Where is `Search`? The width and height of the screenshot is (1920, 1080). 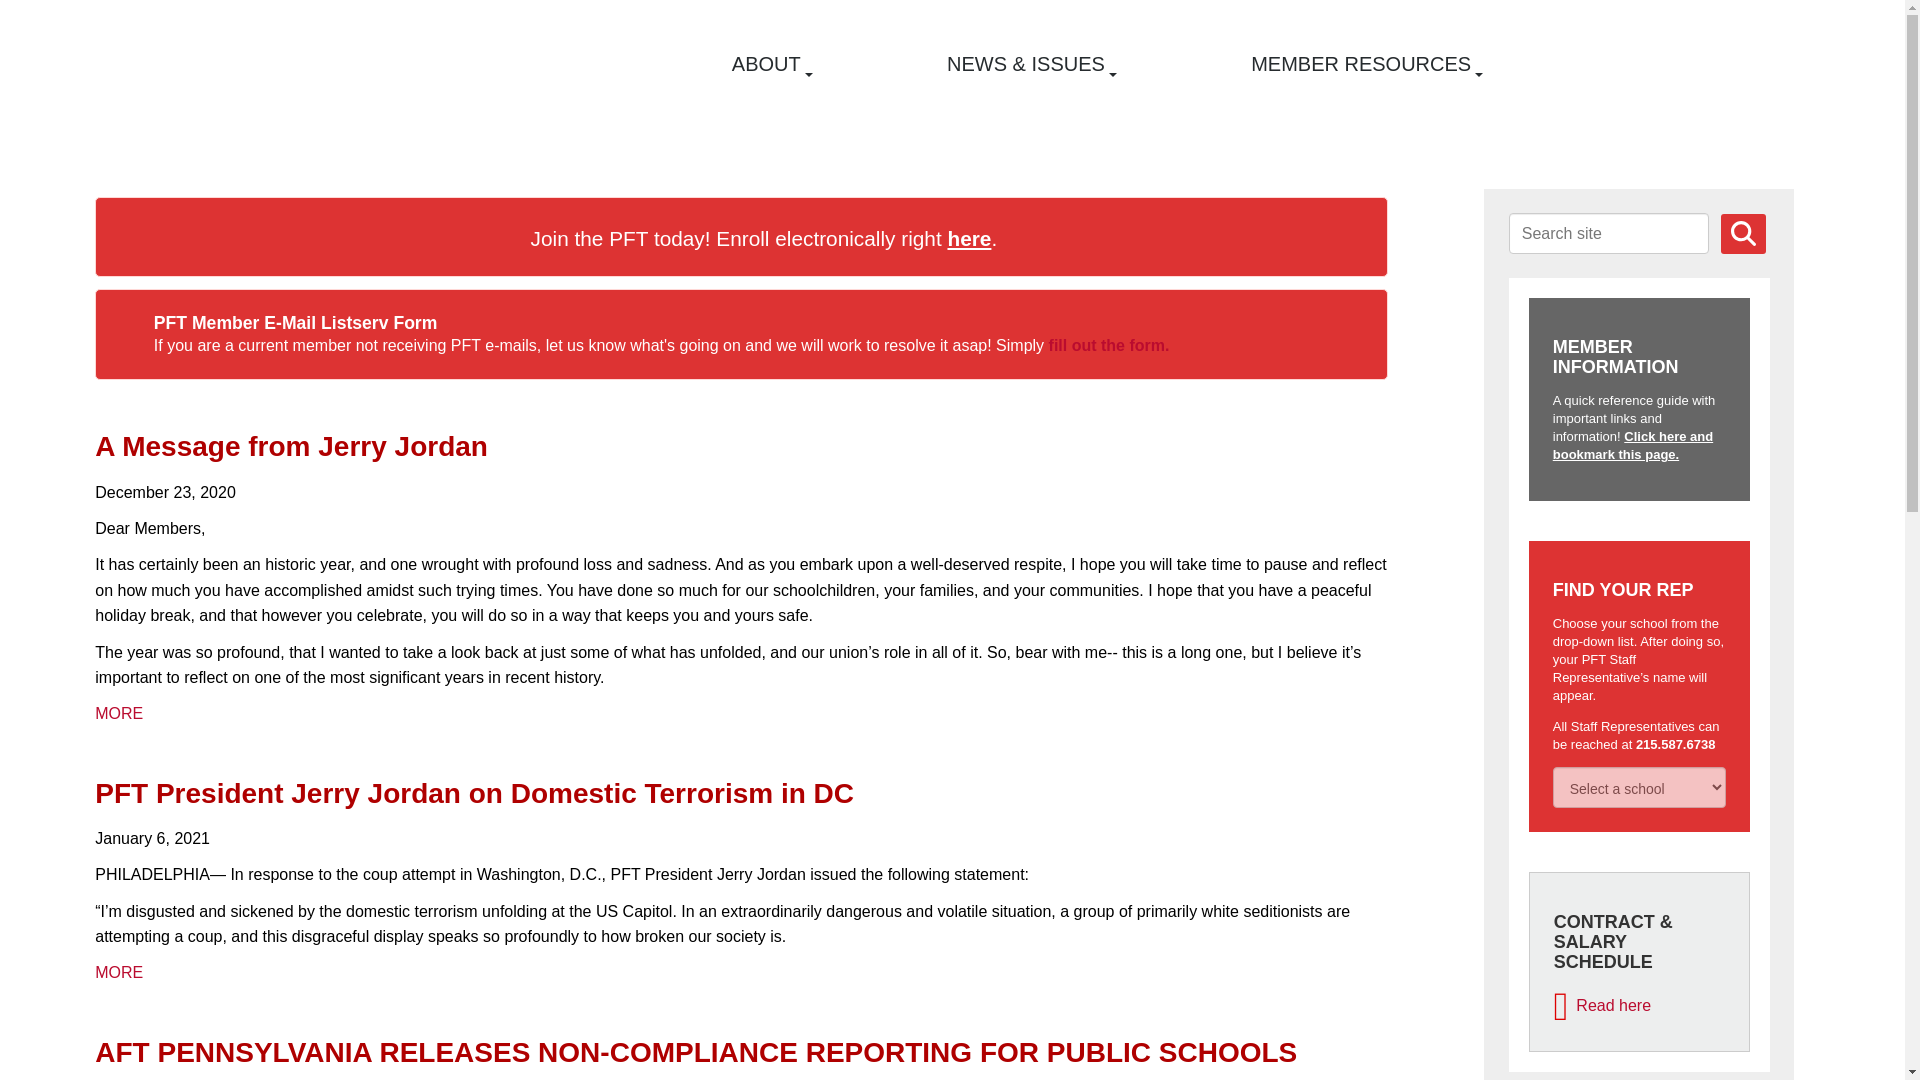
Search is located at coordinates (1743, 233).